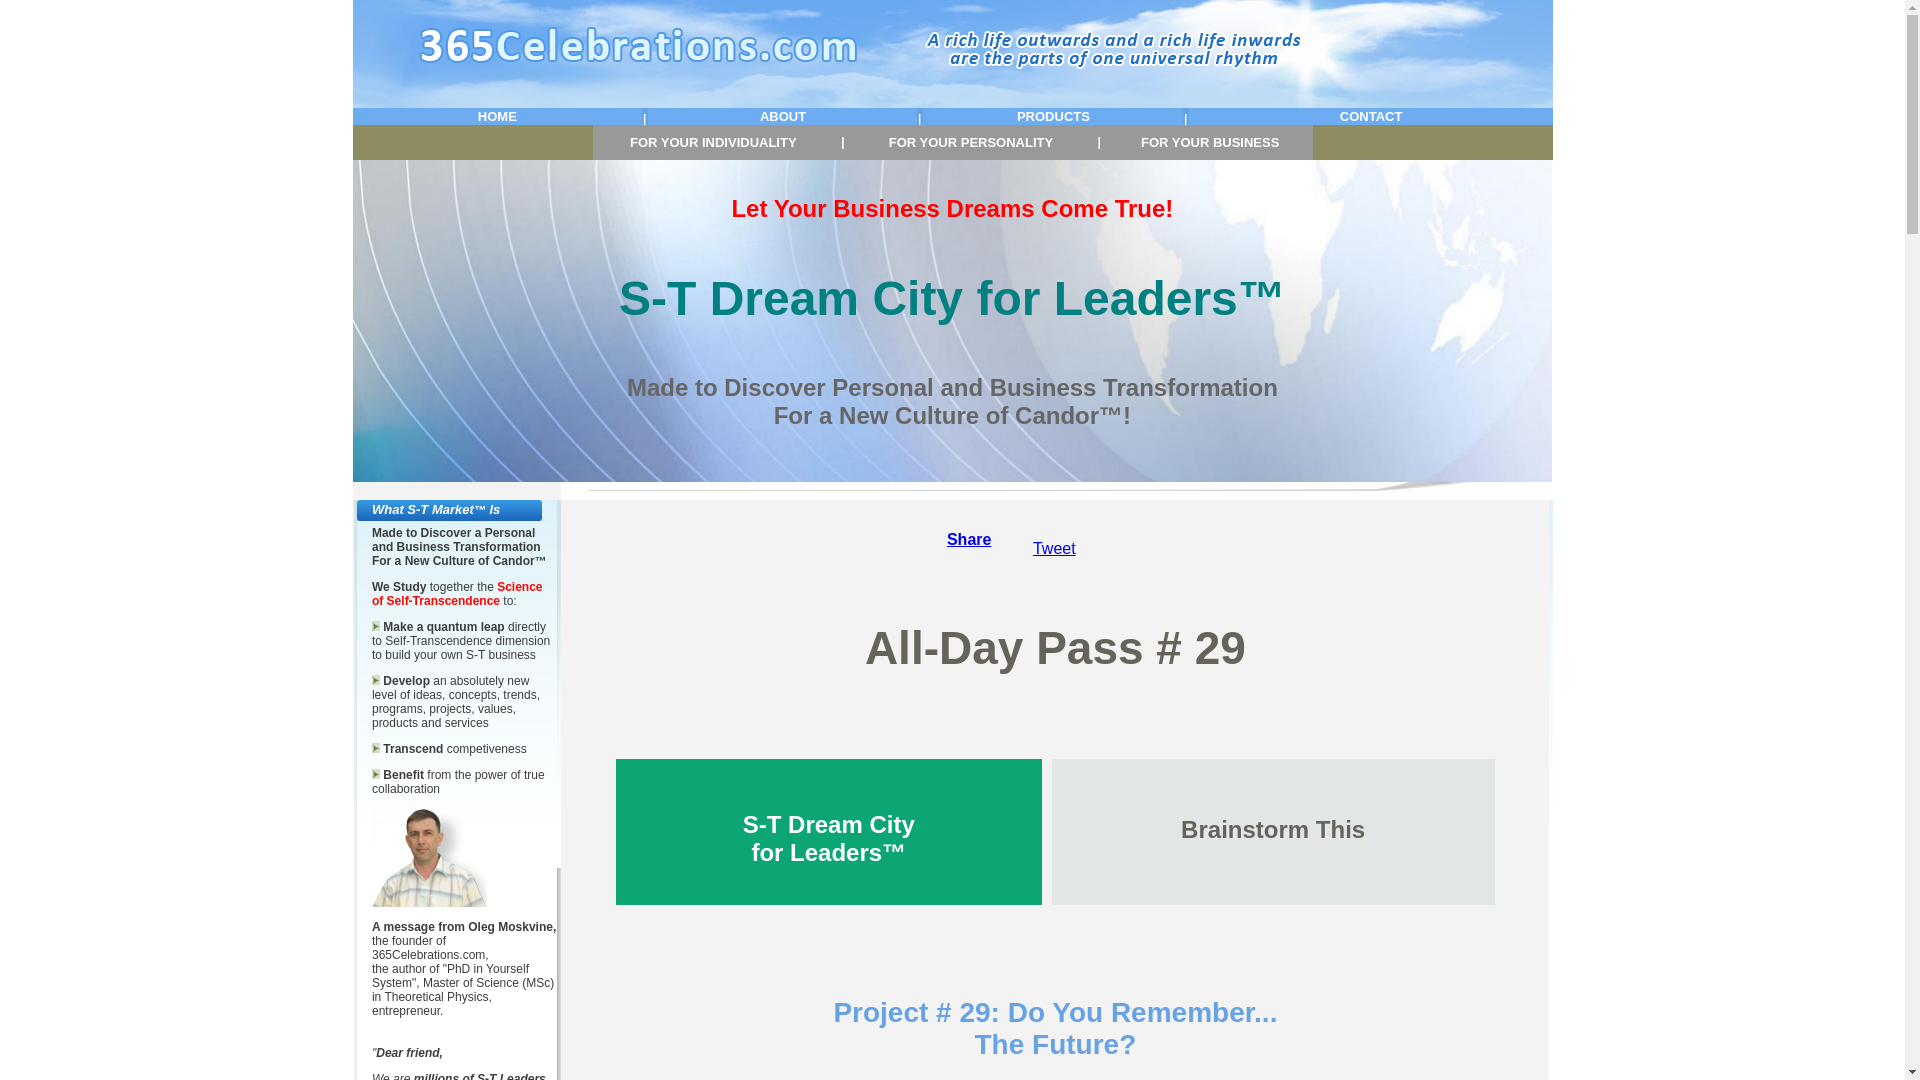  I want to click on FOR YOUR INDIVIDUALITY, so click(714, 142).